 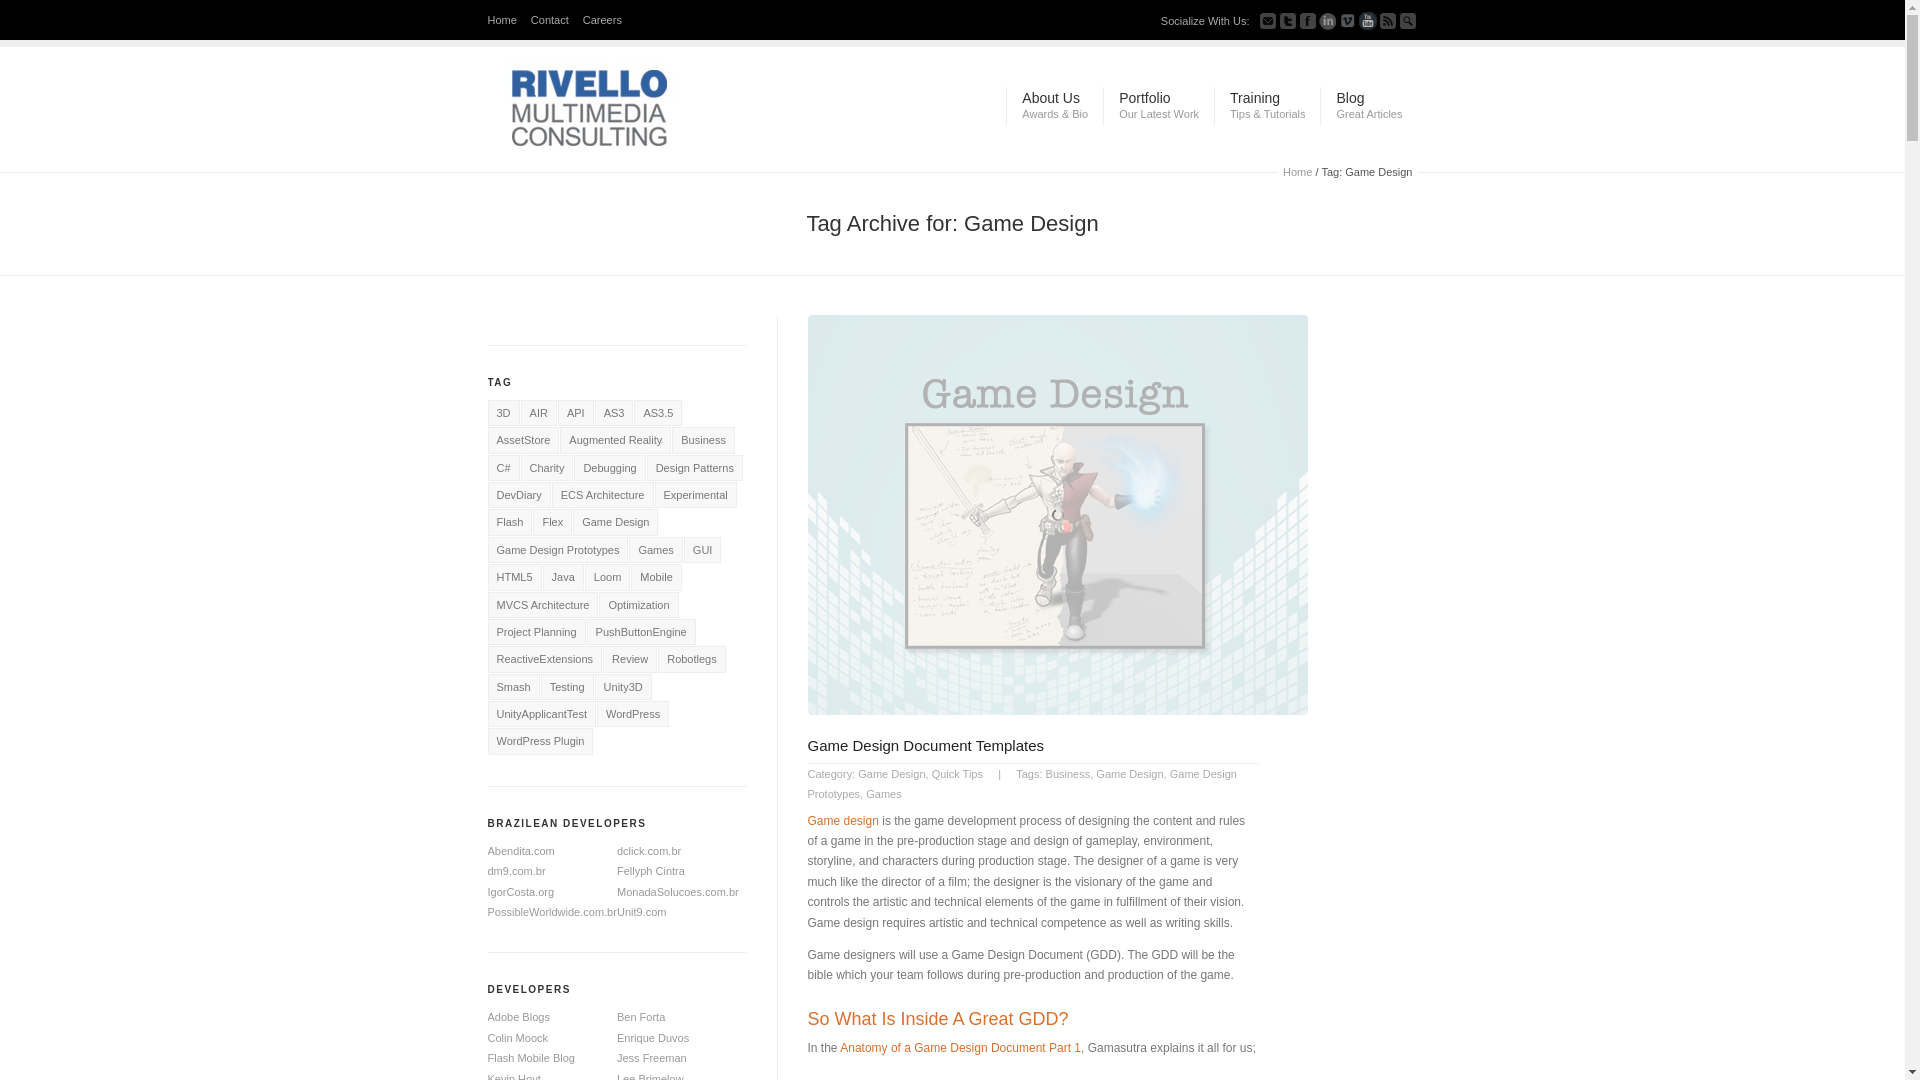 I want to click on Work with us, so click(x=607, y=20).